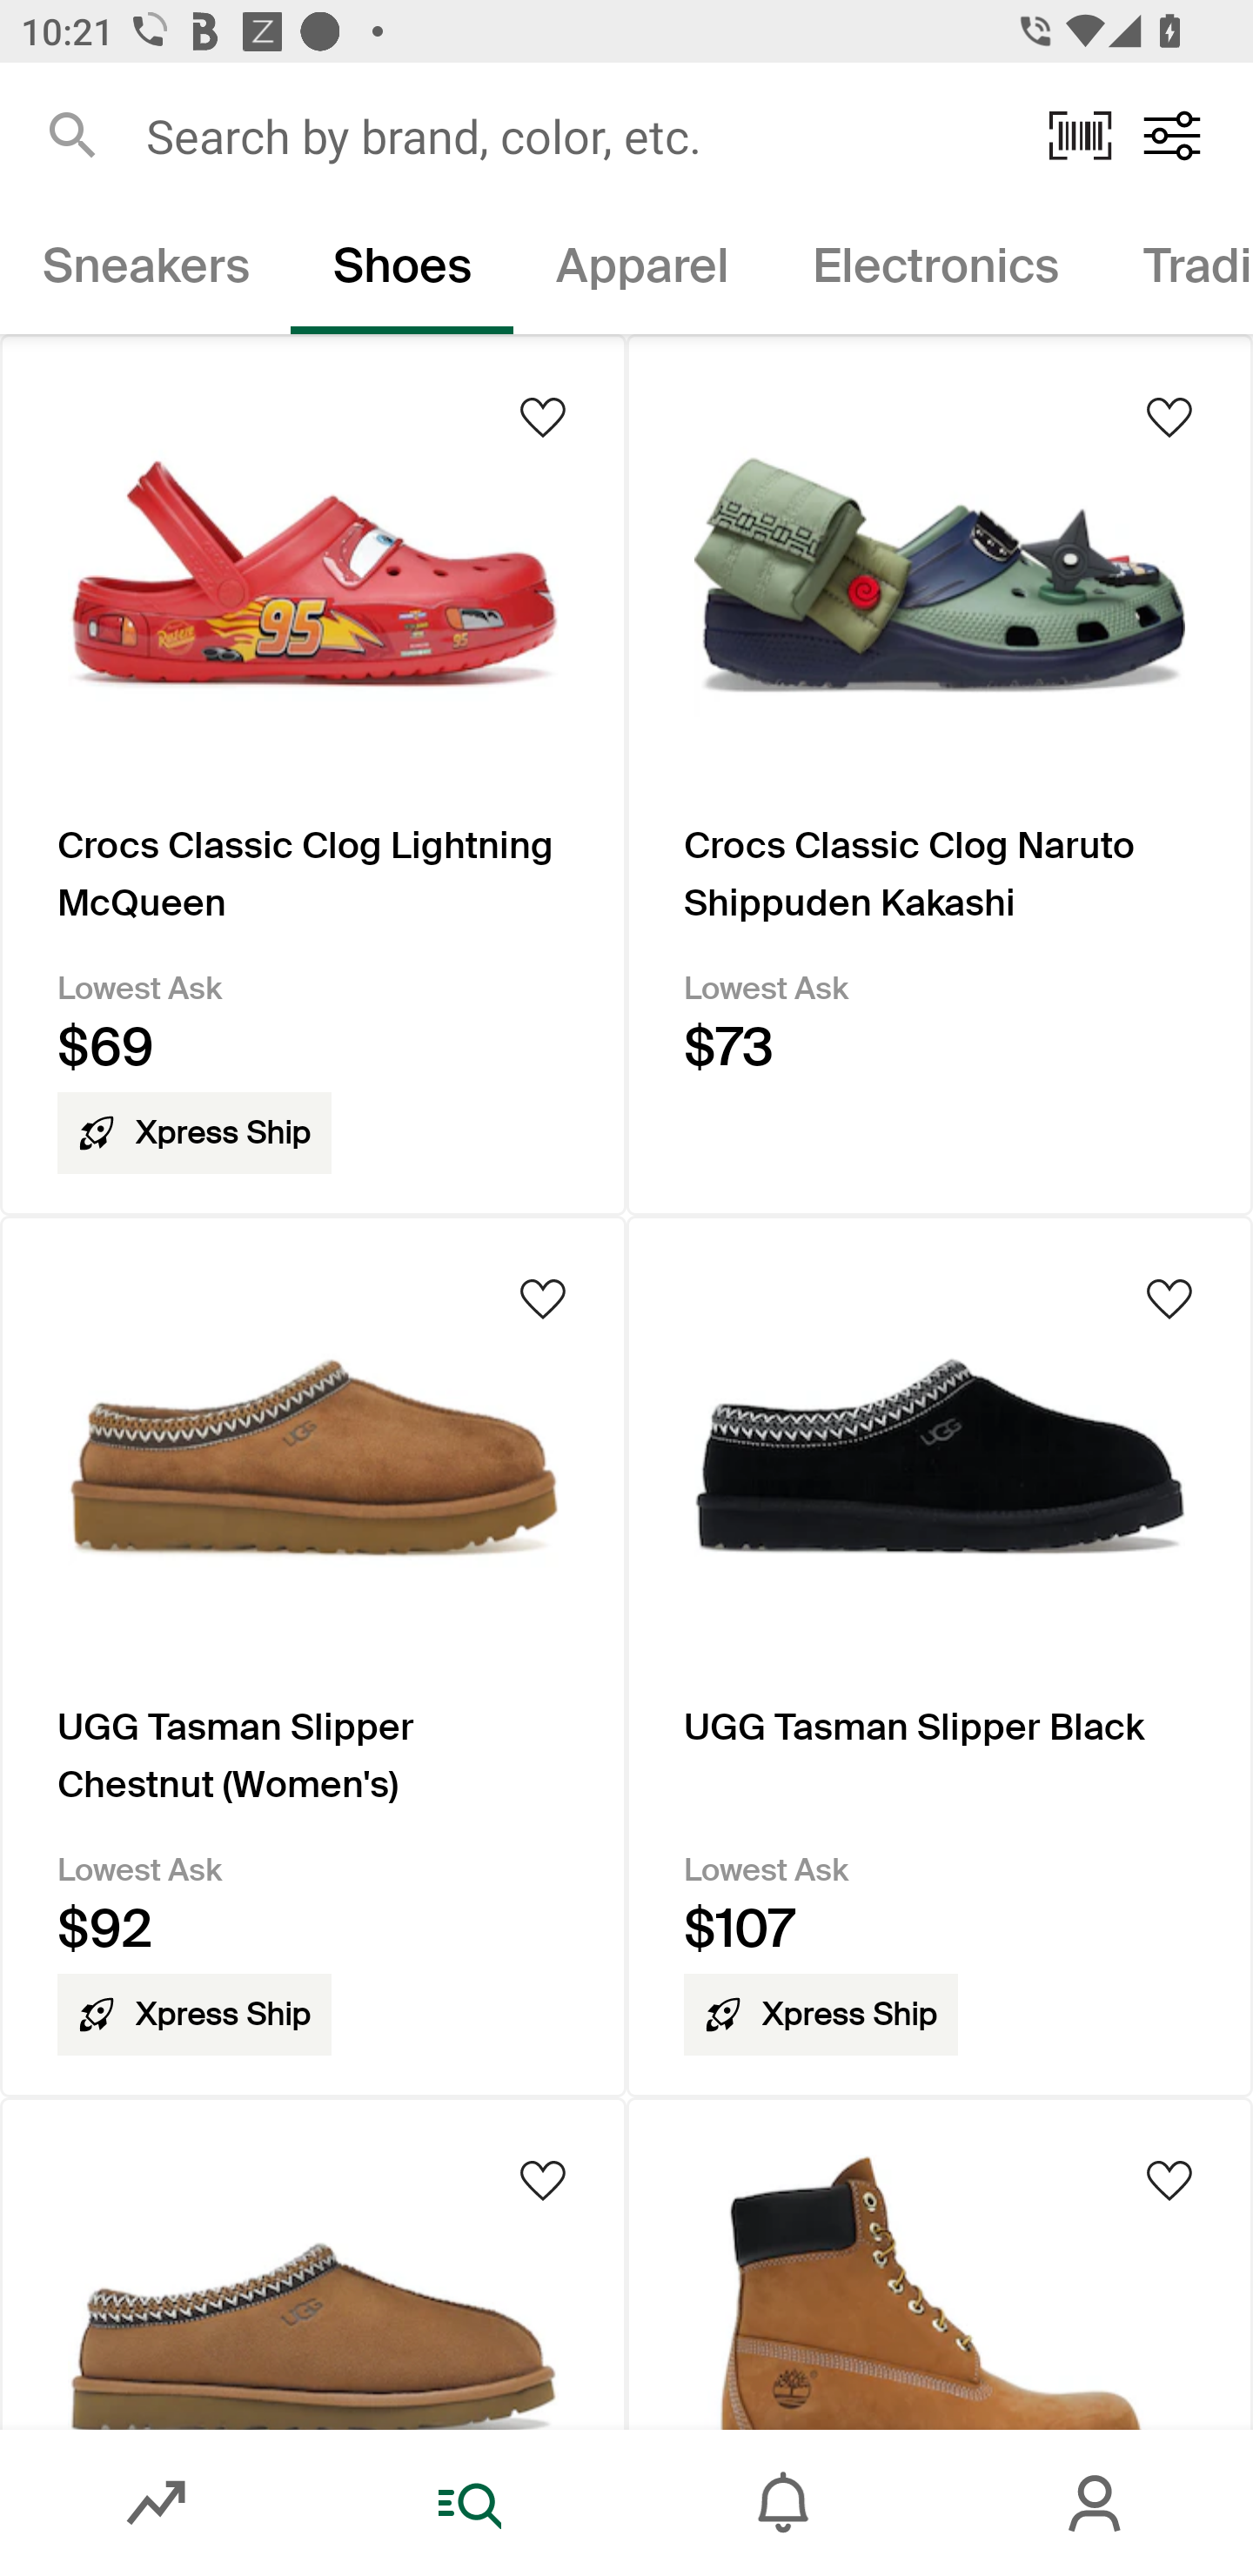 The image size is (1253, 2576). What do you see at coordinates (935, 272) in the screenshot?
I see `Electronics` at bounding box center [935, 272].